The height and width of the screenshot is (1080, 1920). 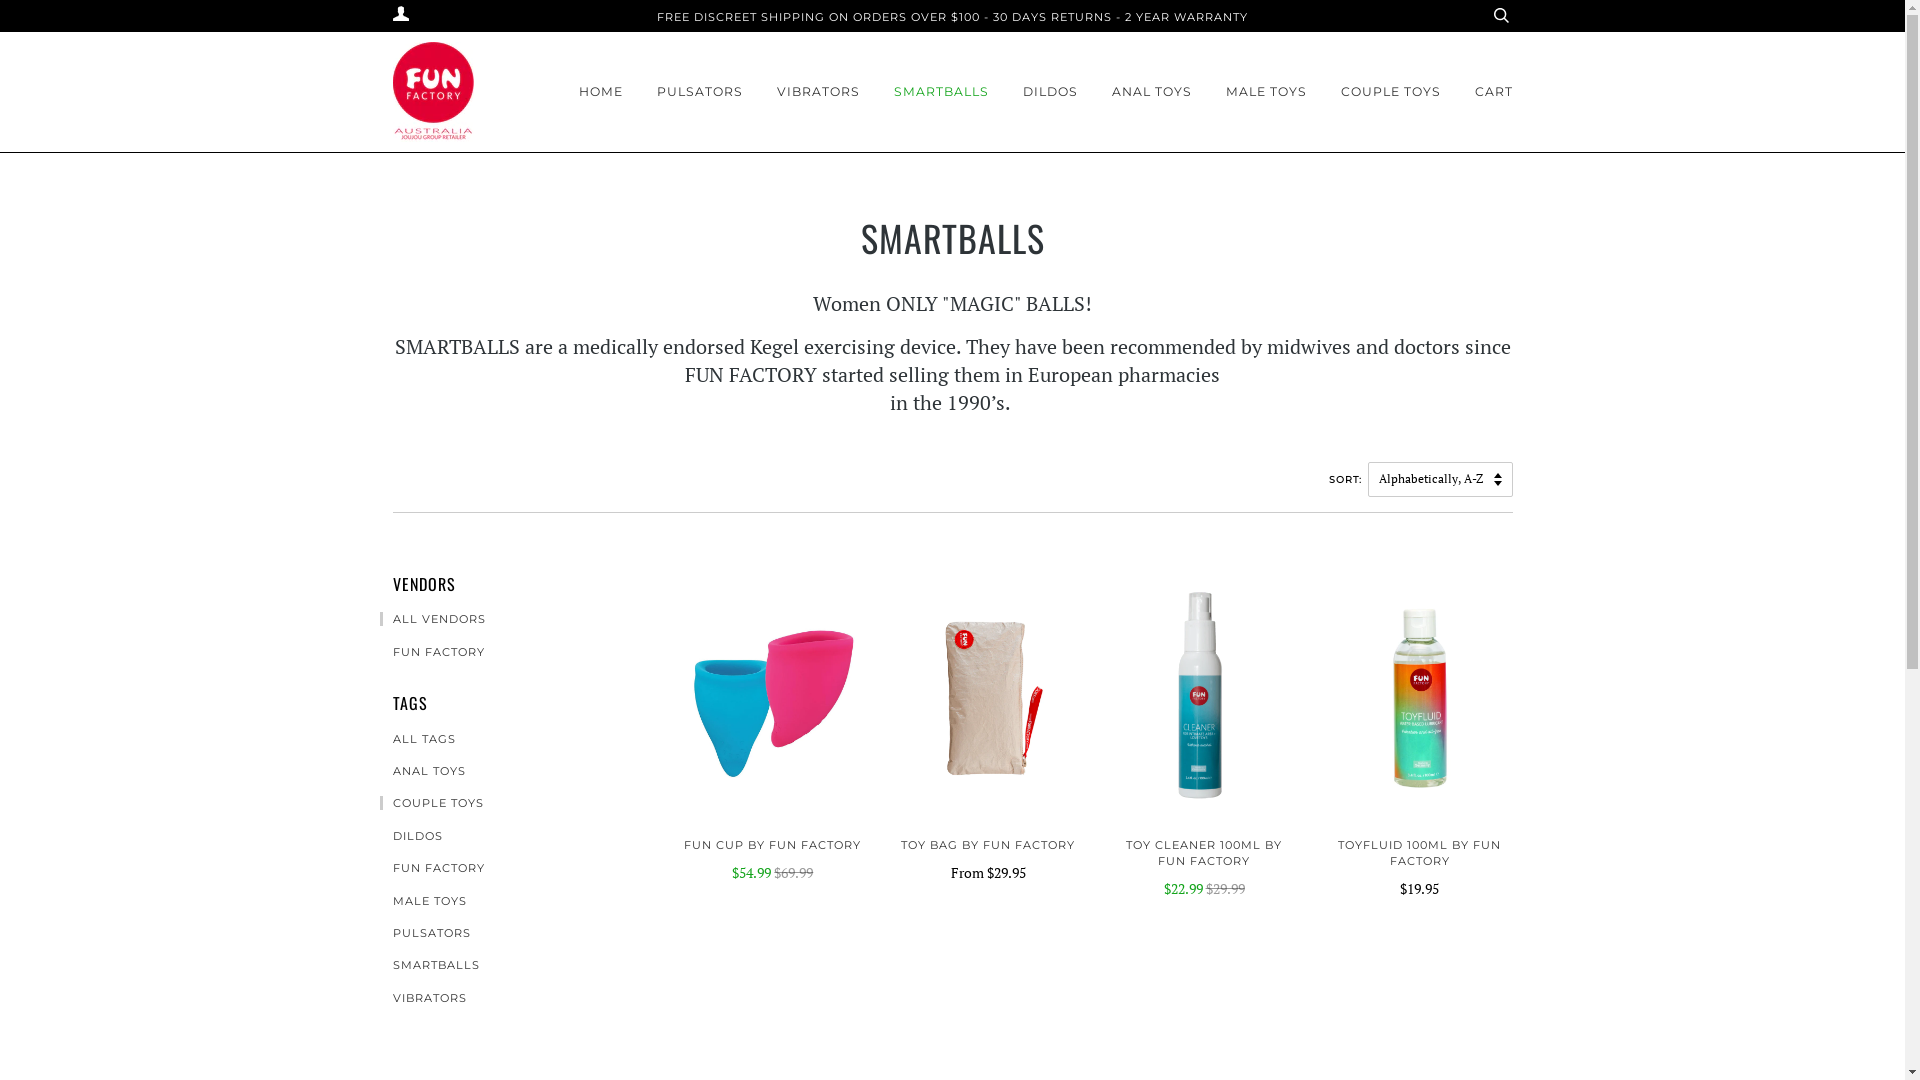 What do you see at coordinates (699, 92) in the screenshot?
I see `PULSATORS` at bounding box center [699, 92].